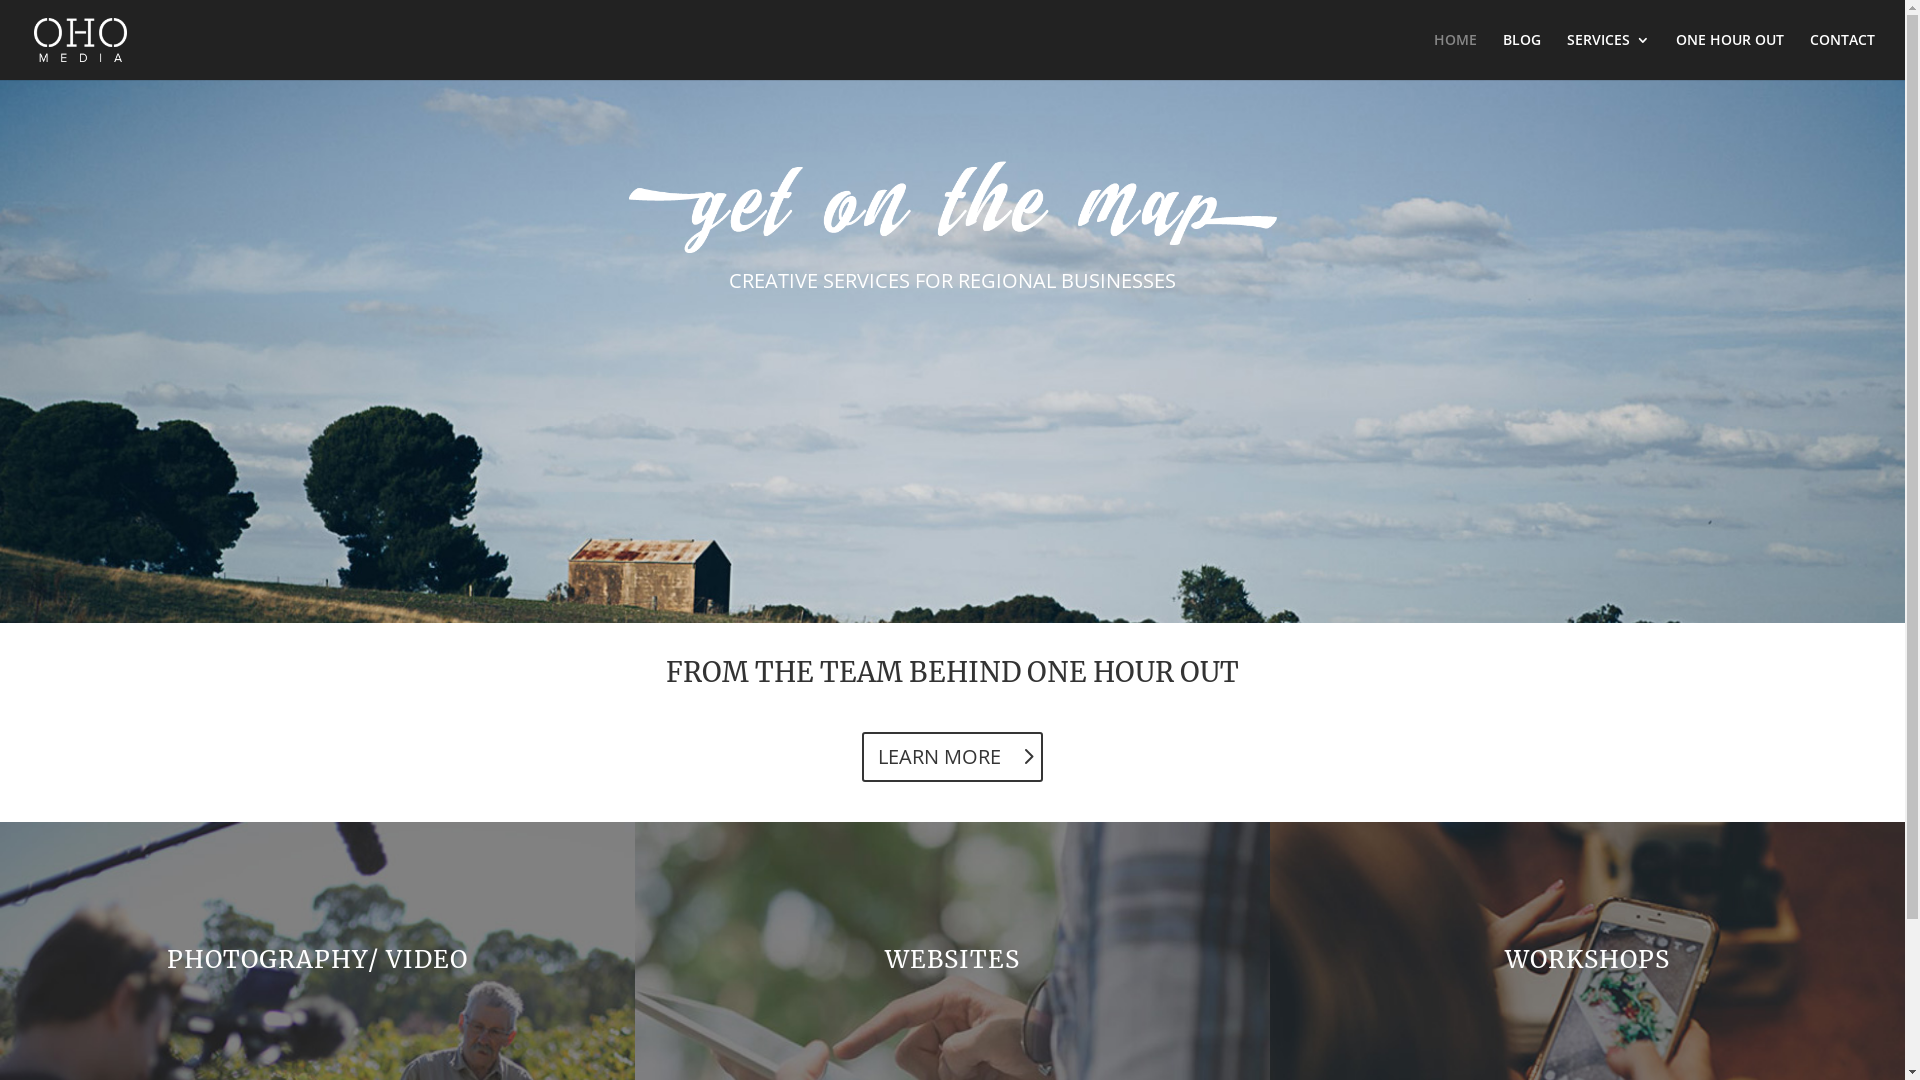 Image resolution: width=1920 pixels, height=1080 pixels. Describe the element at coordinates (318, 960) in the screenshot. I see `PHOTOGRAPHY/ VIDEO` at that location.